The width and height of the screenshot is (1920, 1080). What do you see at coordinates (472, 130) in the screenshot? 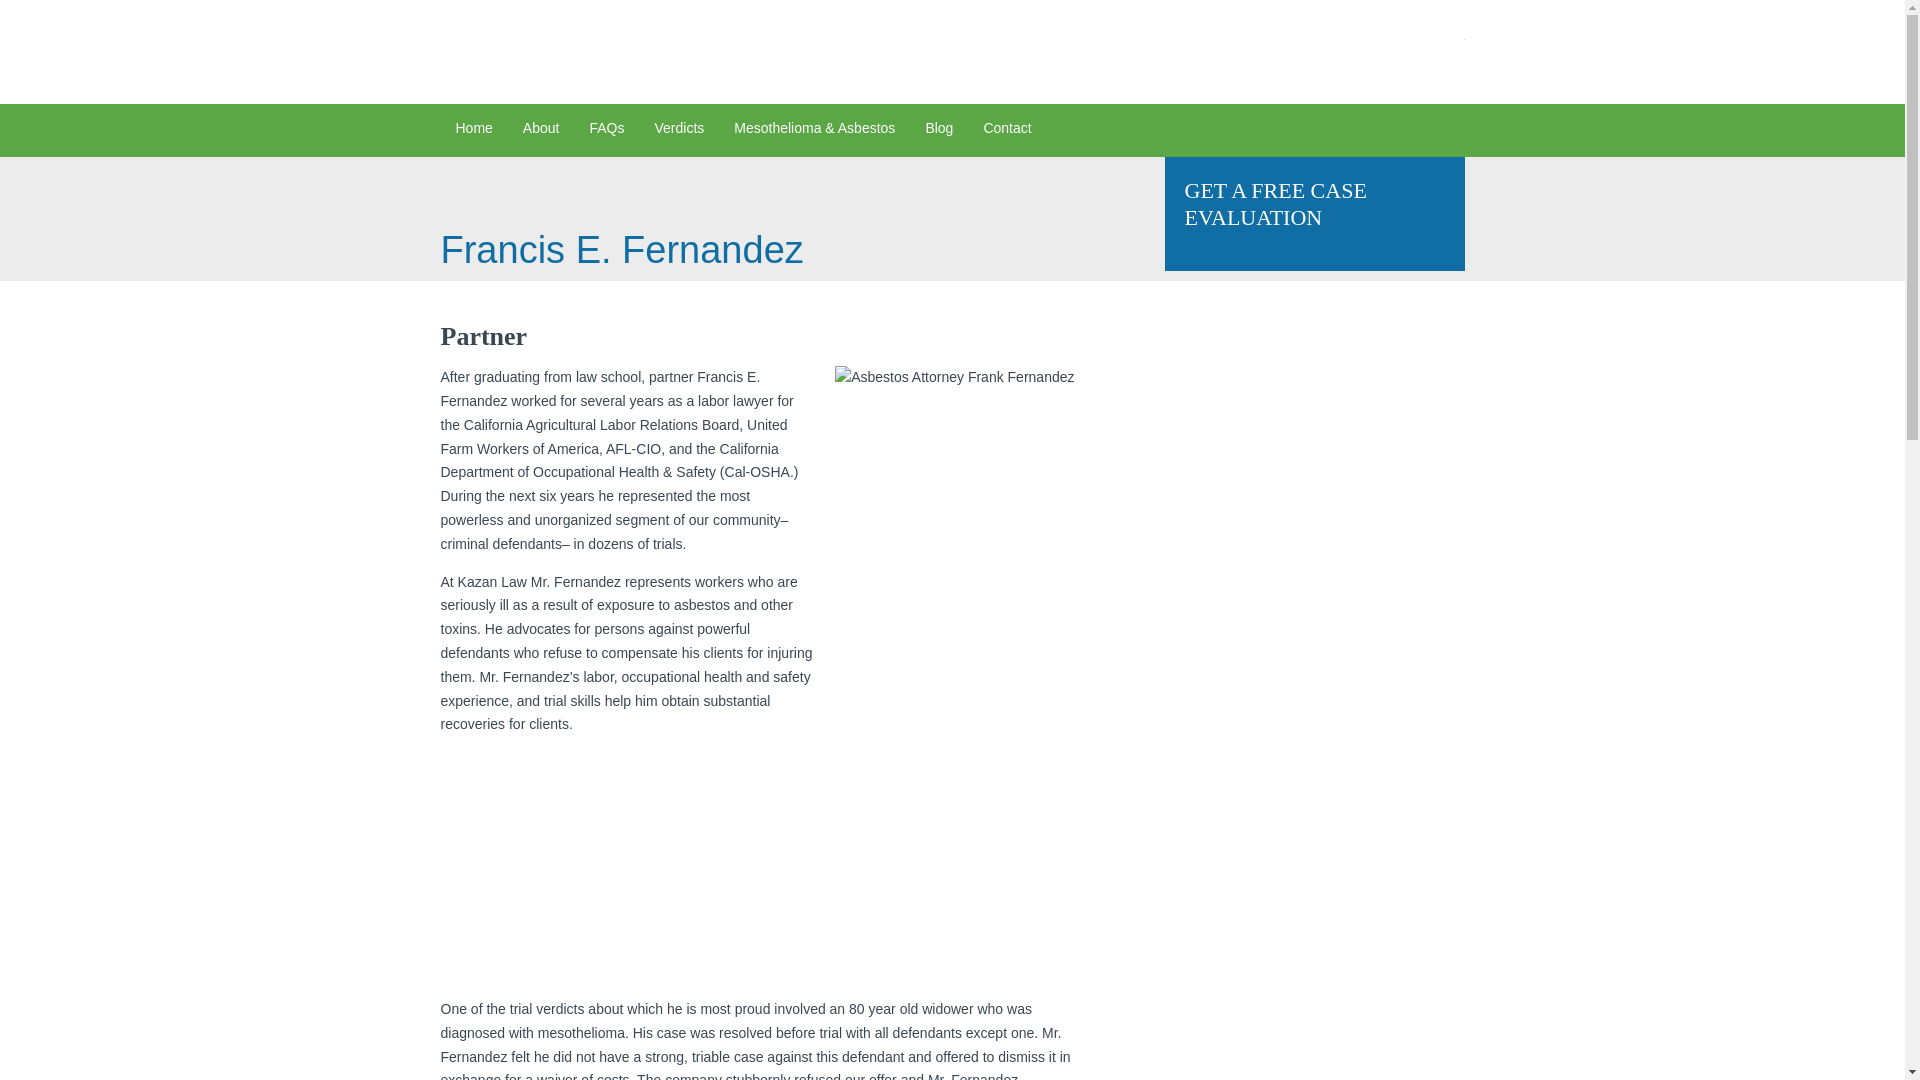
I see `Home` at bounding box center [472, 130].